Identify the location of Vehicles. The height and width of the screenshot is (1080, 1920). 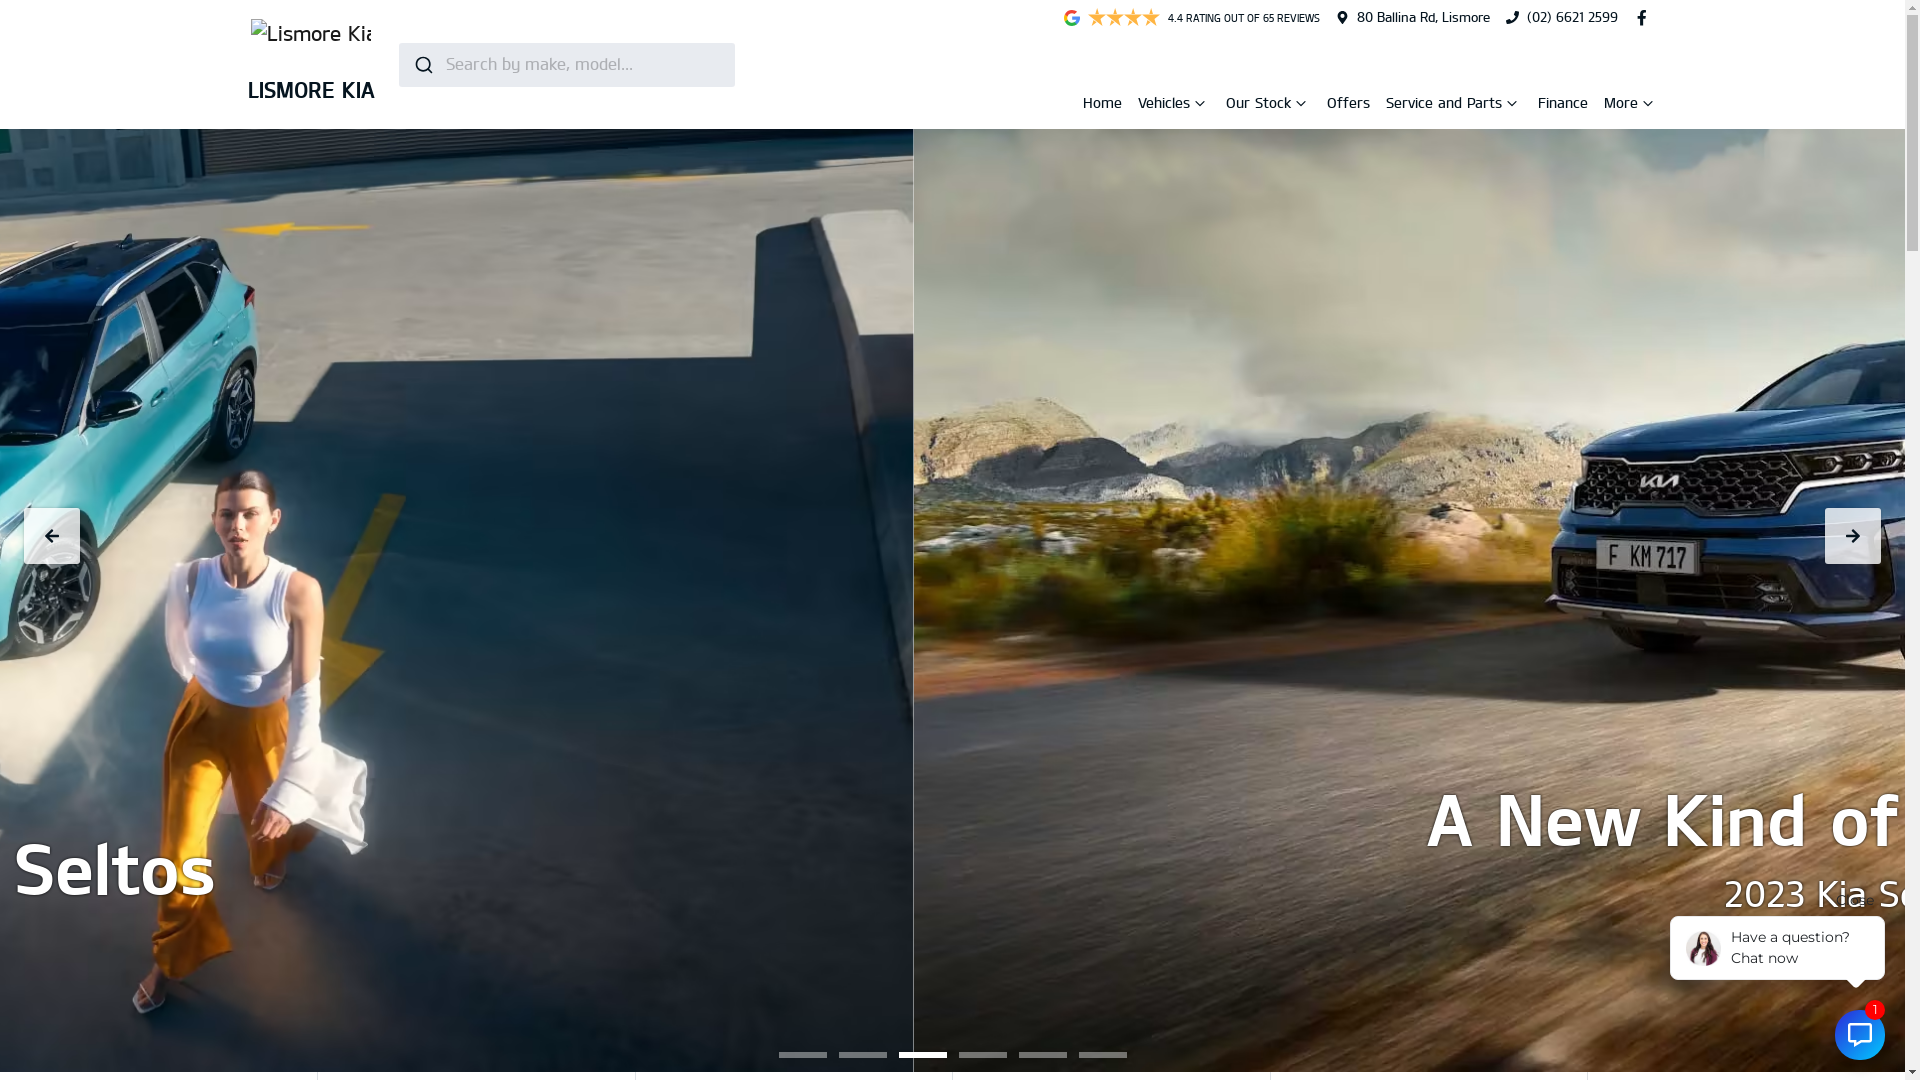
(1166, 106).